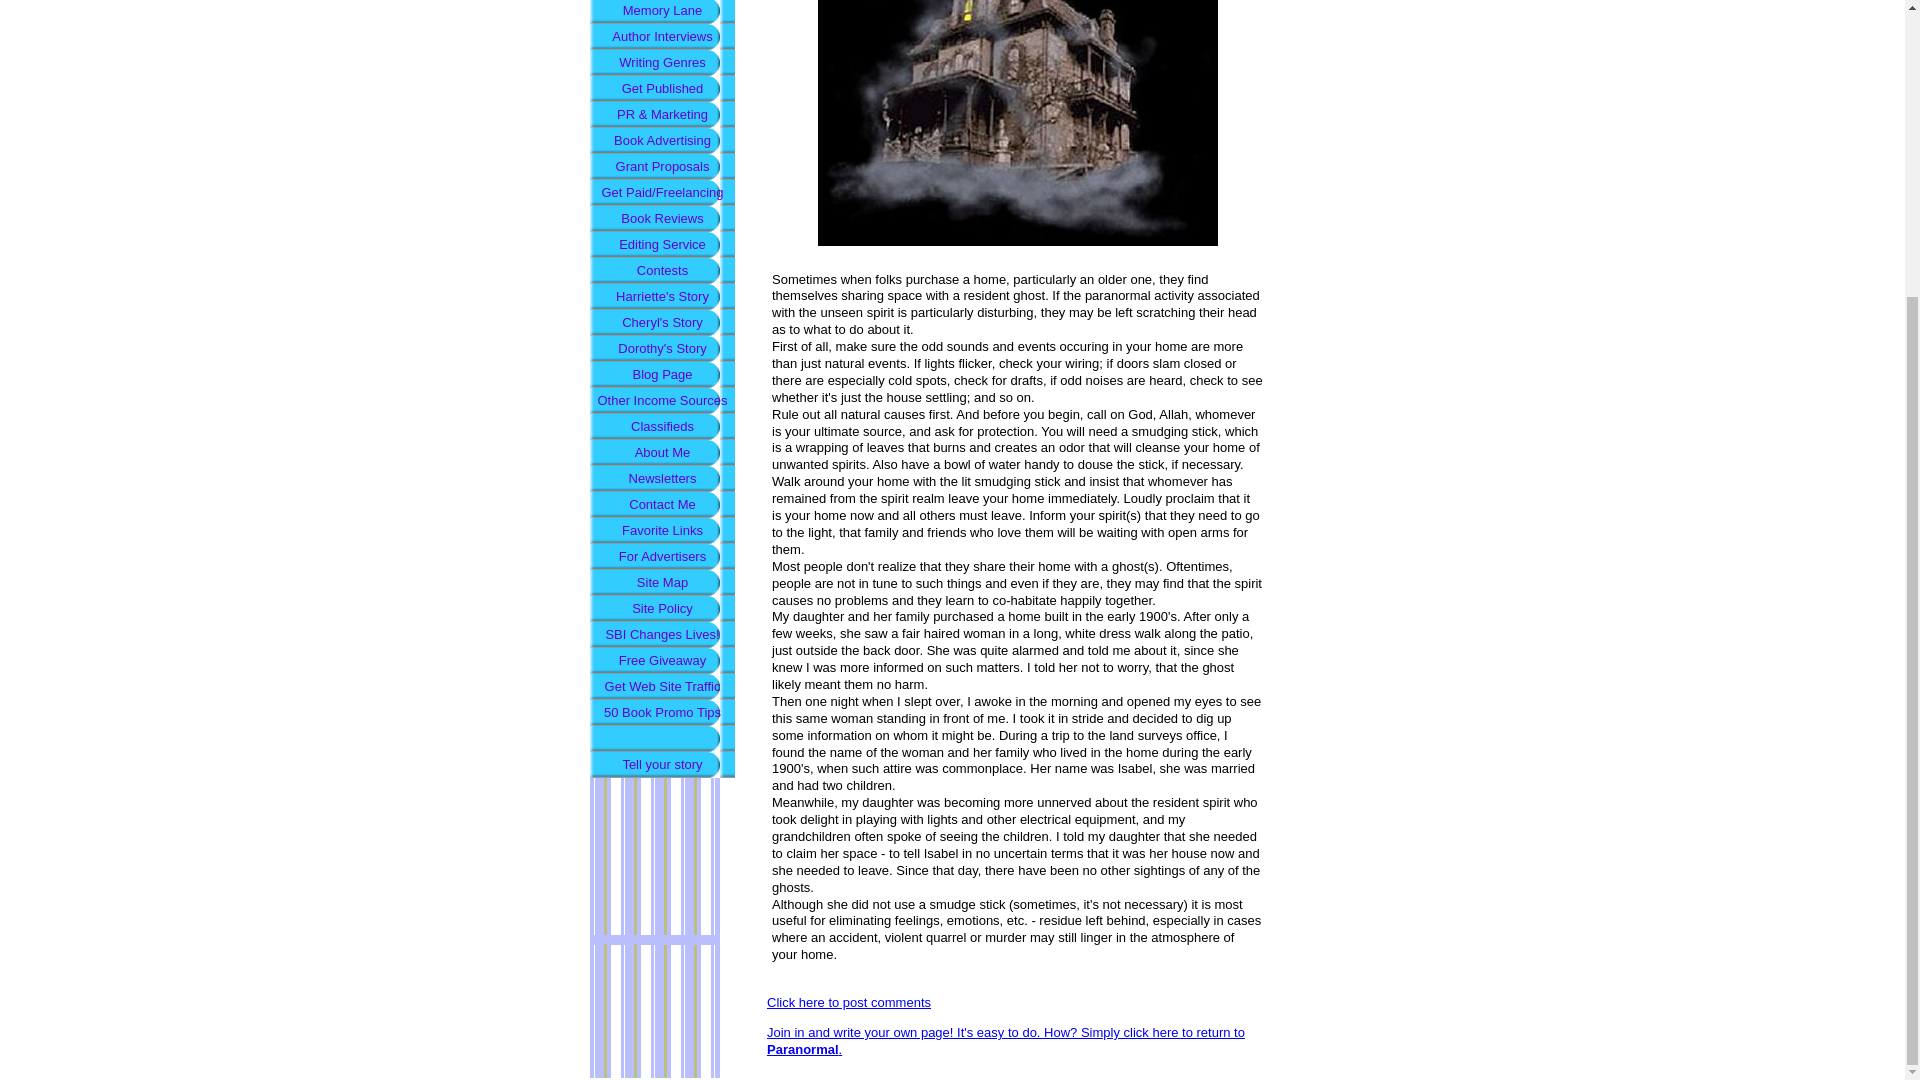 The height and width of the screenshot is (1080, 1920). I want to click on Grant Proposals, so click(662, 167).